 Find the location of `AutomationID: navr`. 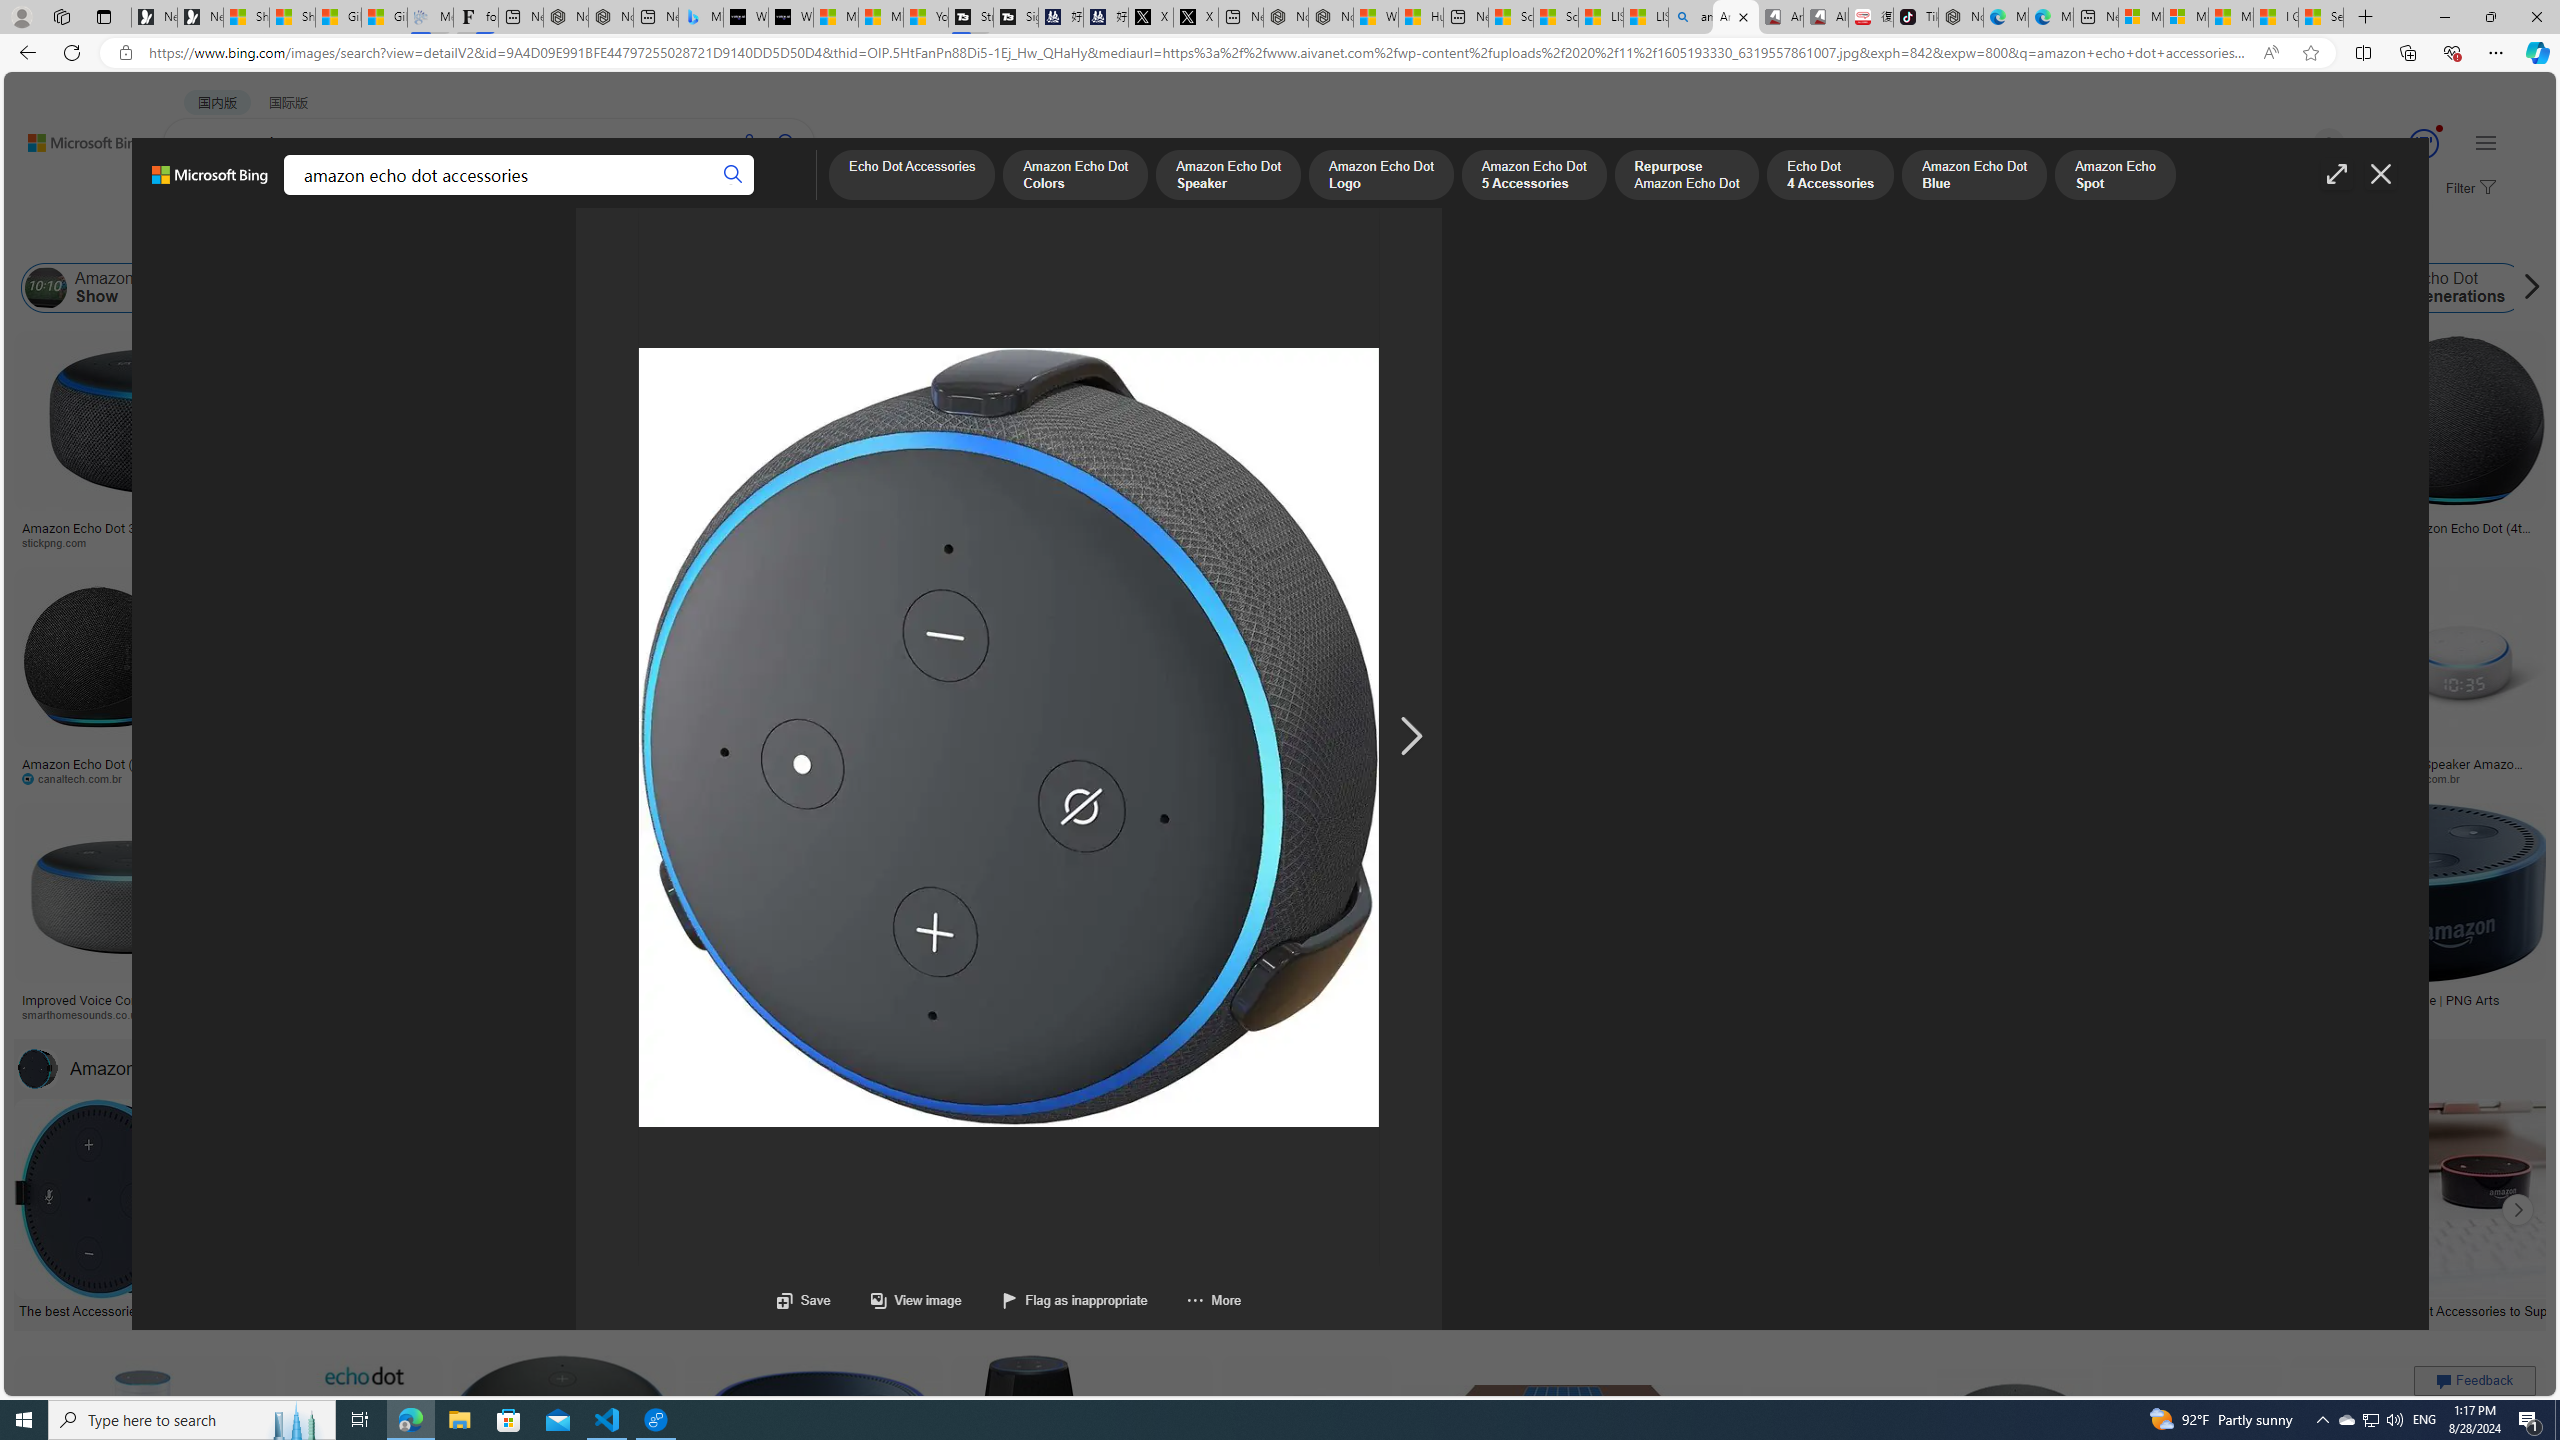

AutomationID: navr is located at coordinates (1410, 737).